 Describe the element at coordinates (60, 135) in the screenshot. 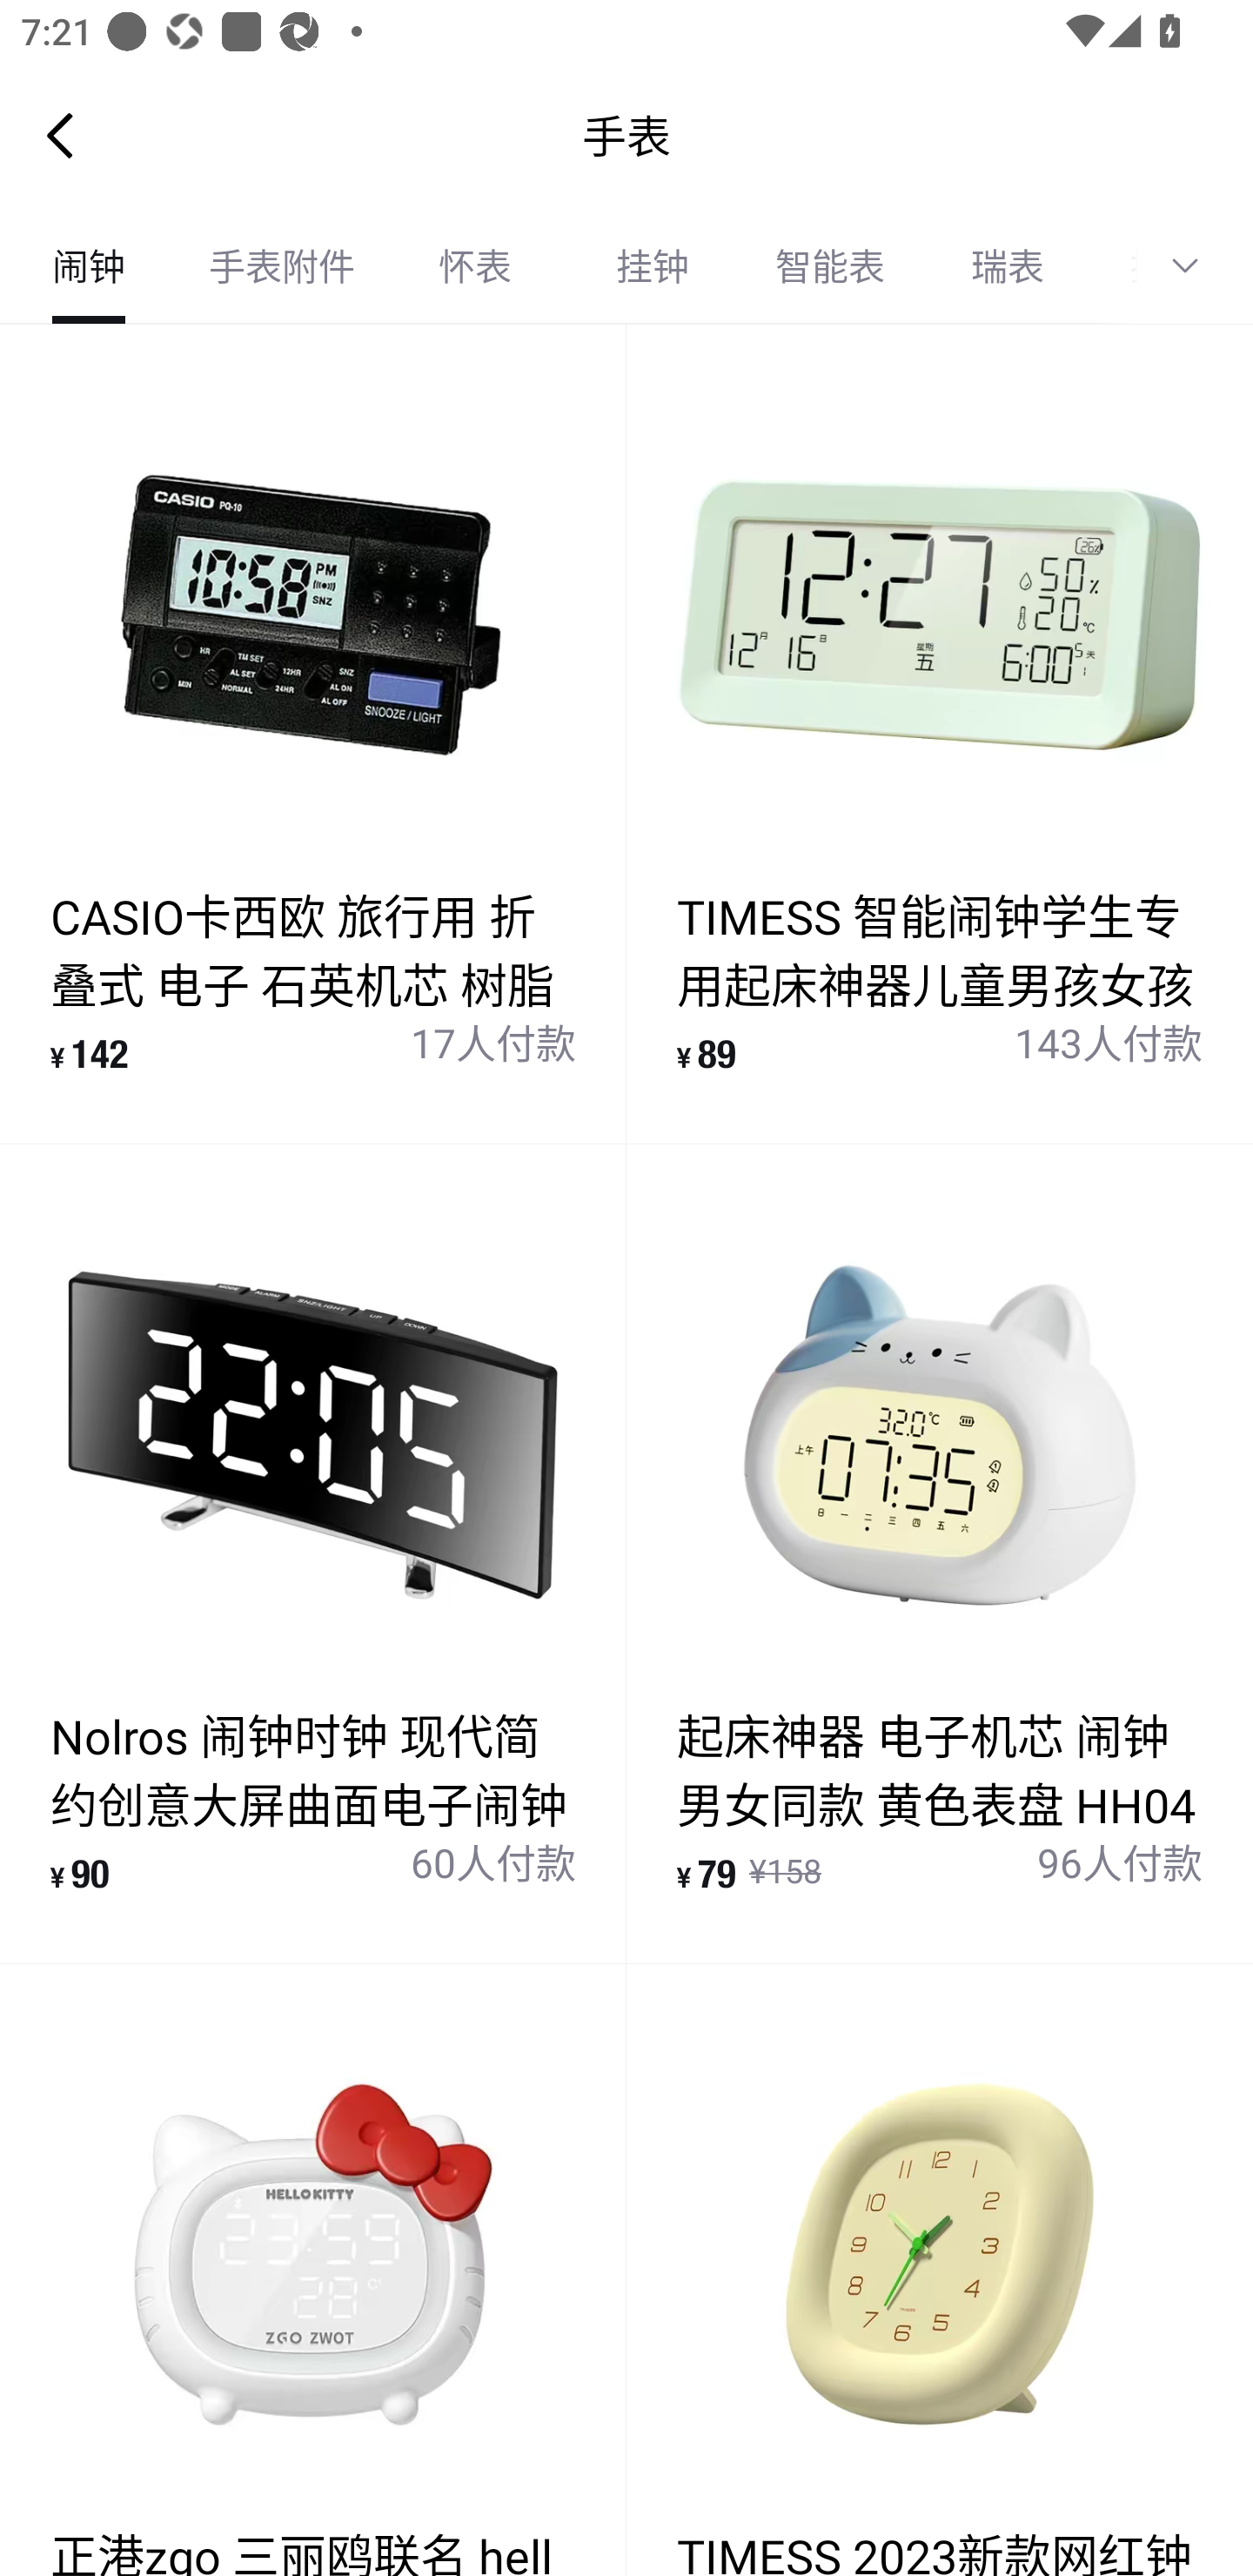

I see `Navigate up` at that location.